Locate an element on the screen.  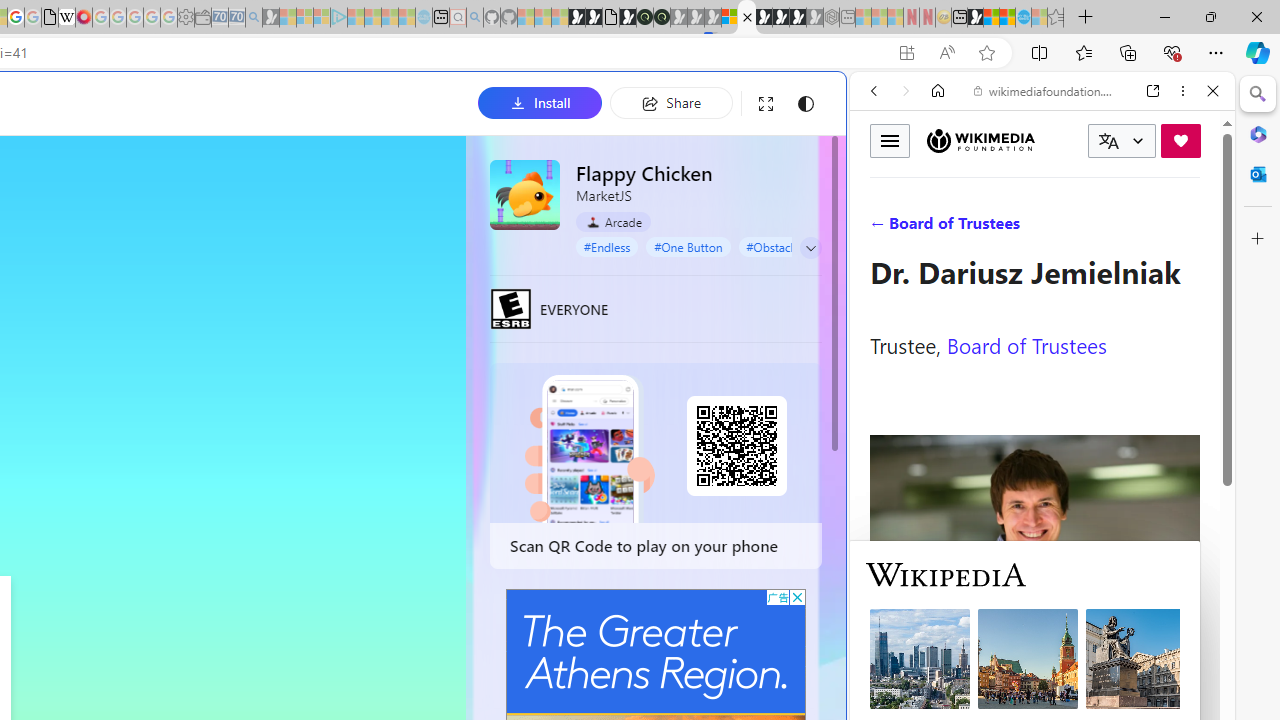
Change to dark mode is located at coordinates (805, 104).